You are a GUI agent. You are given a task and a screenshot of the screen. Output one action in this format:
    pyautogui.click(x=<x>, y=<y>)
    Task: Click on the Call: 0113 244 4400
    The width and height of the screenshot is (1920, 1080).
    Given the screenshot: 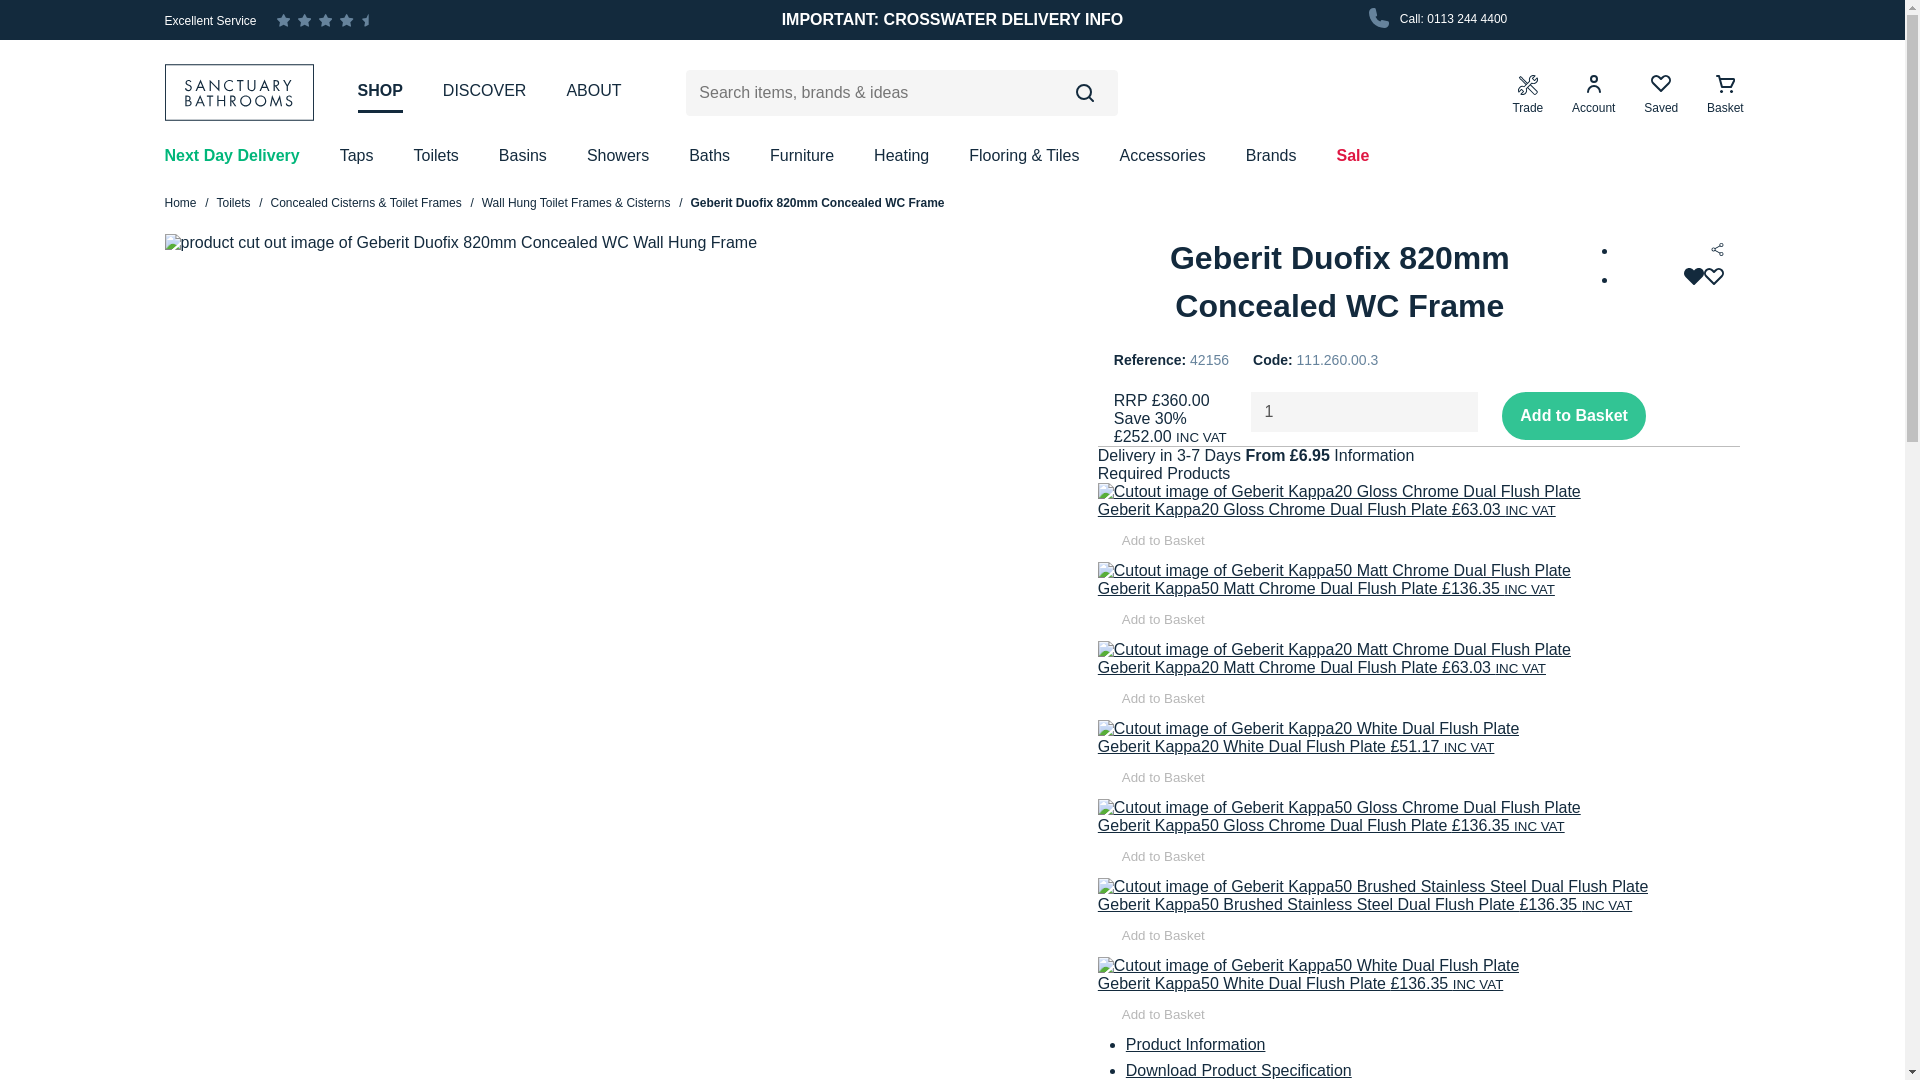 What is the action you would take?
    pyautogui.click(x=1435, y=20)
    